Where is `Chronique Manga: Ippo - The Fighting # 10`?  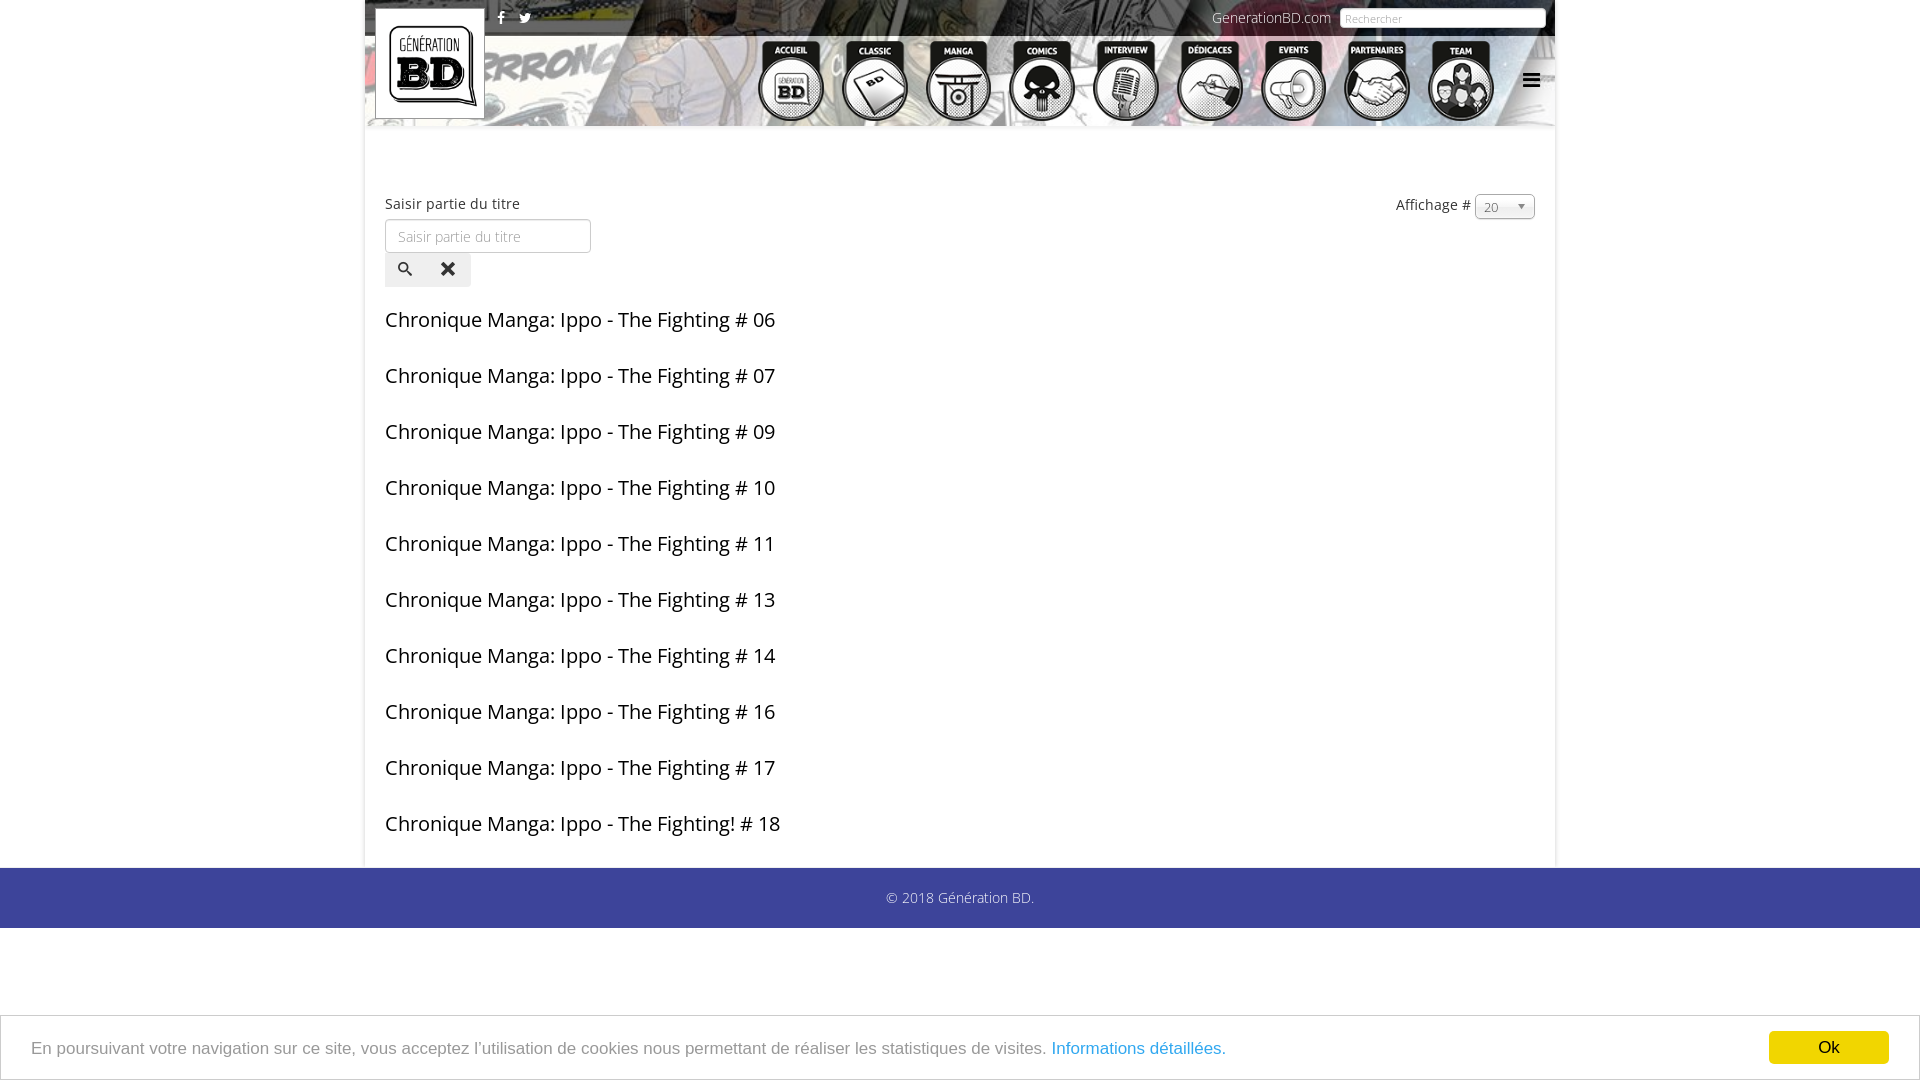 Chronique Manga: Ippo - The Fighting # 10 is located at coordinates (580, 488).